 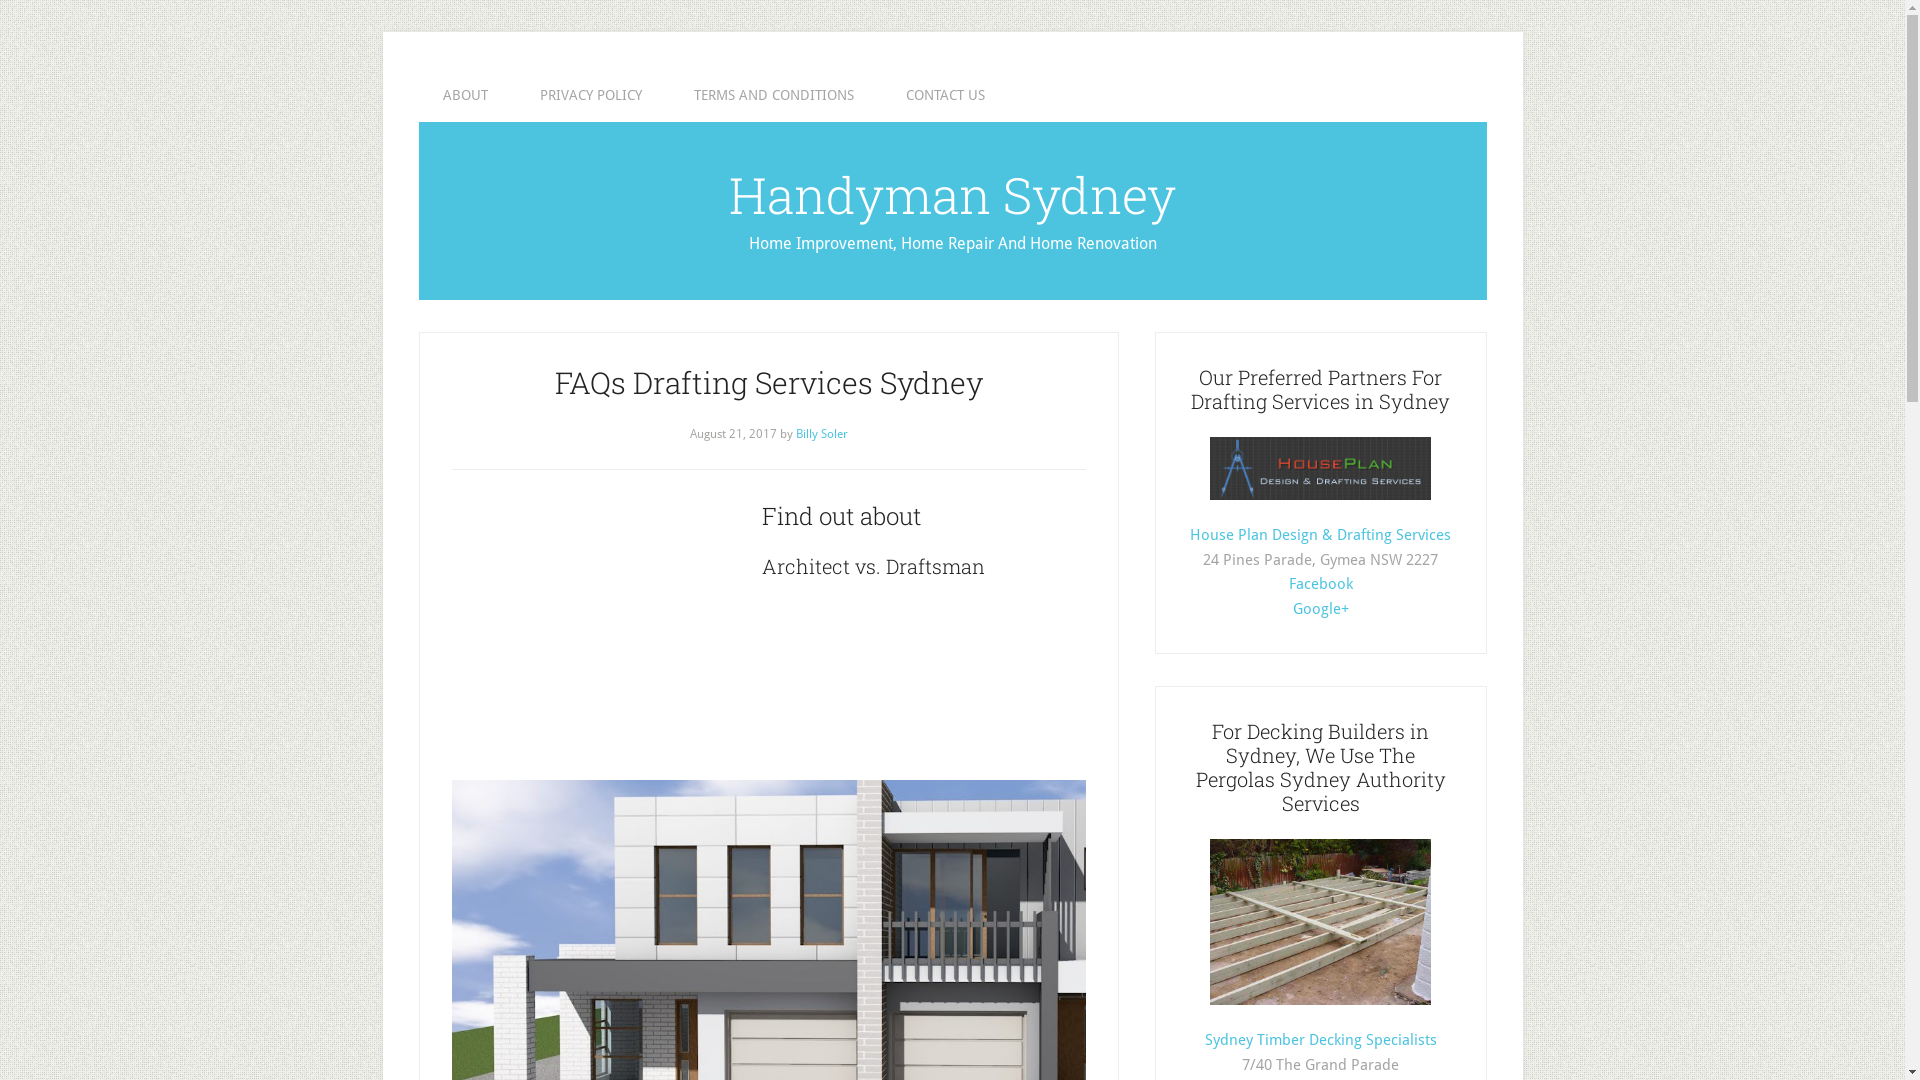 I want to click on Google+, so click(x=1320, y=609).